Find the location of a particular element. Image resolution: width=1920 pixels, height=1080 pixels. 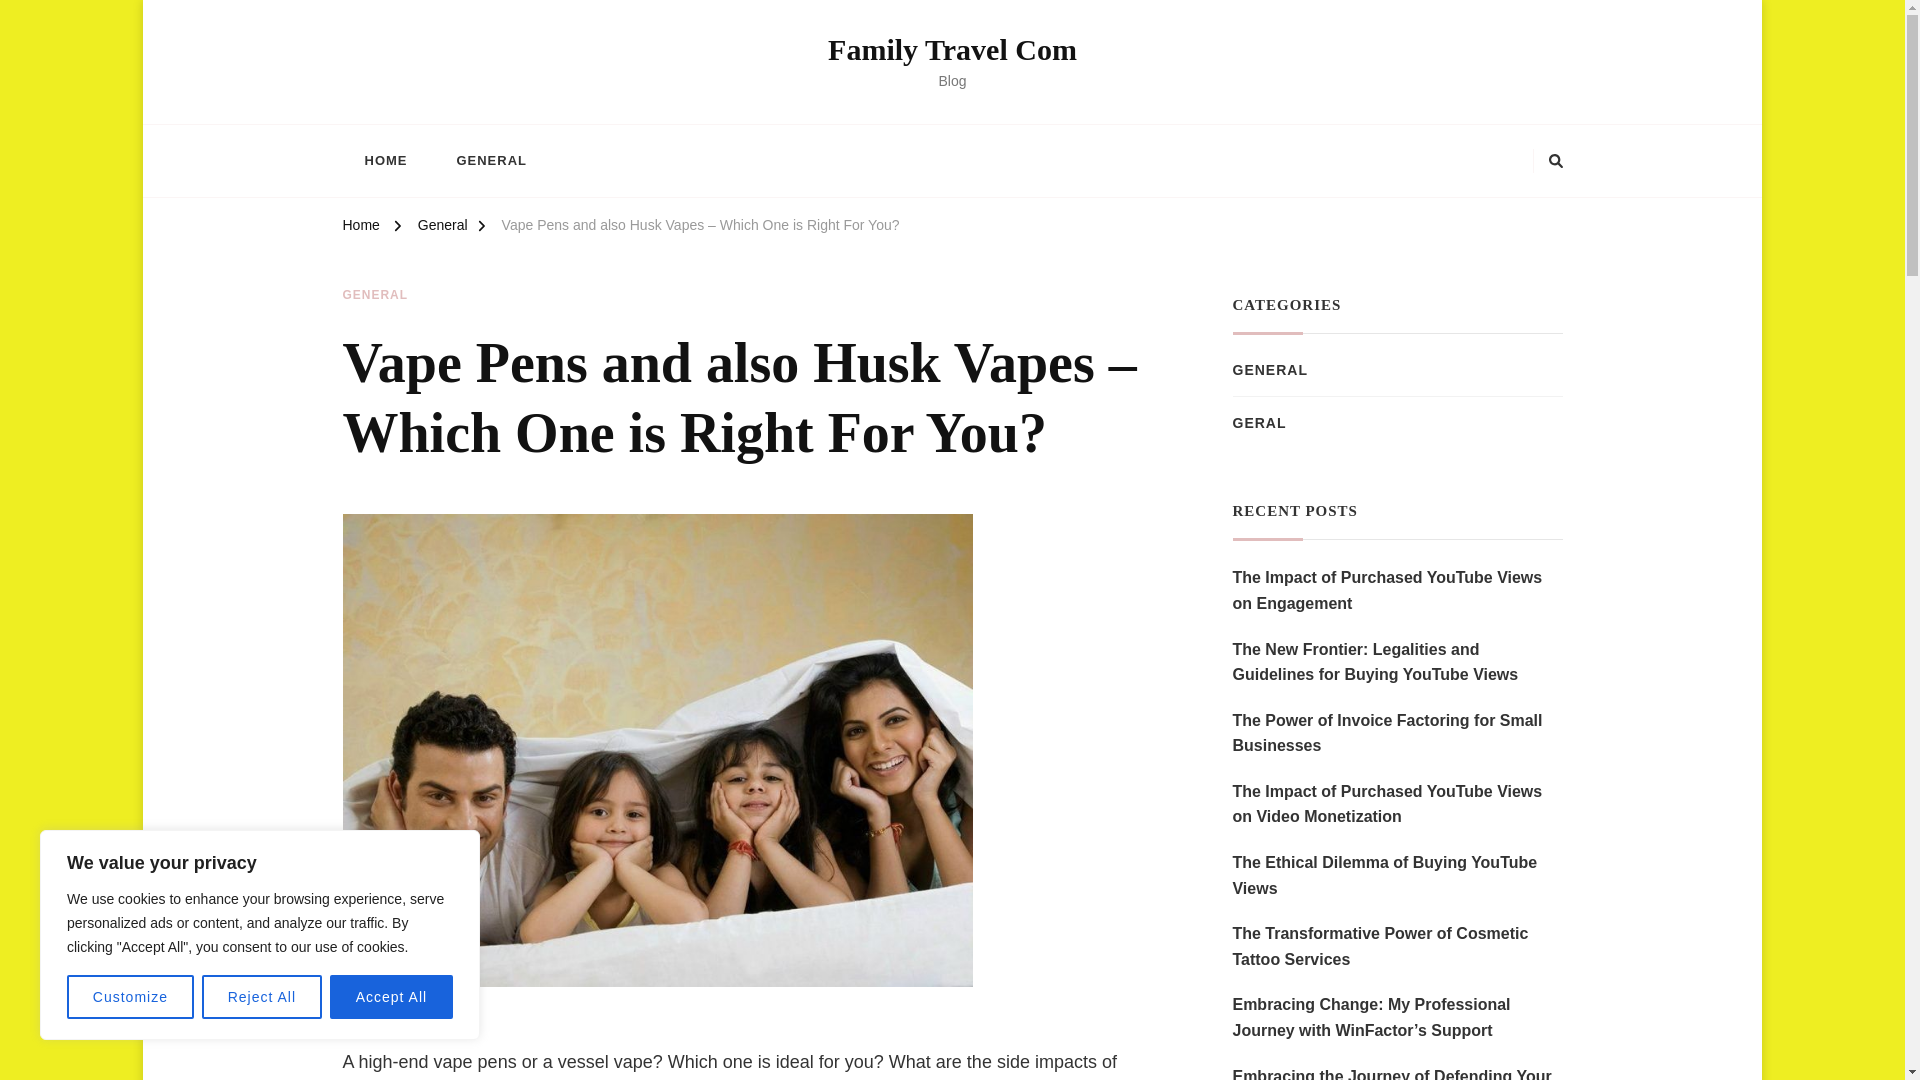

Accept All is located at coordinates (392, 997).